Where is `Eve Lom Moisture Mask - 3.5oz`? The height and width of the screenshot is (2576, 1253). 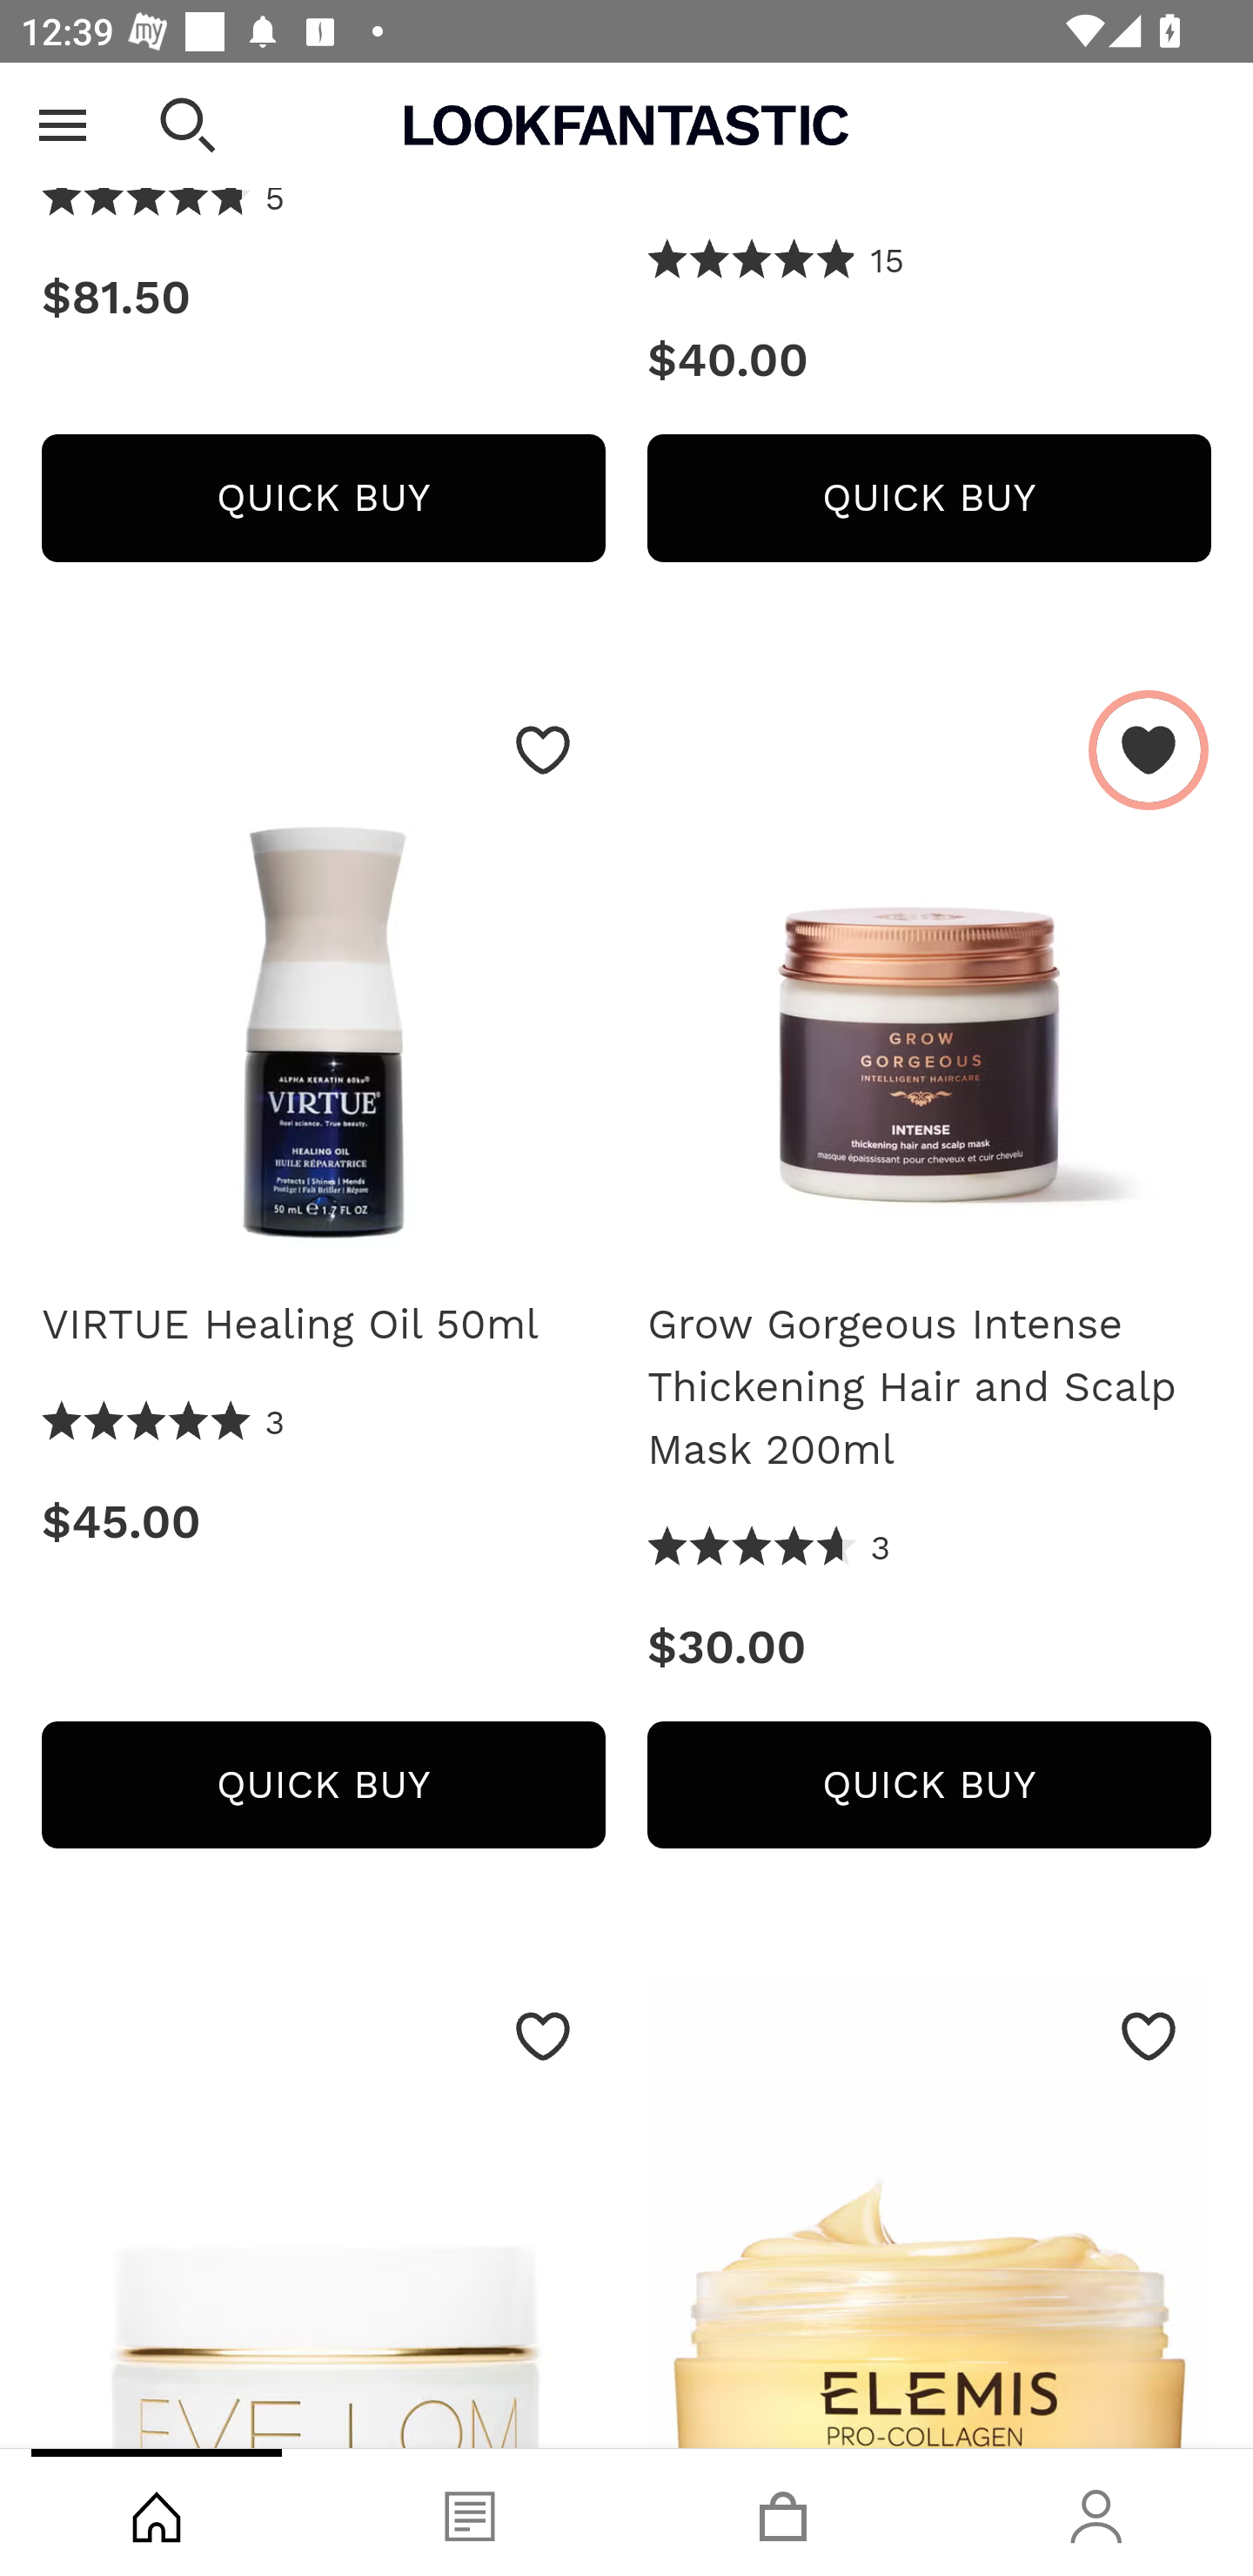
Eve Lom Moisture Mask - 3.5oz is located at coordinates (323, 2210).